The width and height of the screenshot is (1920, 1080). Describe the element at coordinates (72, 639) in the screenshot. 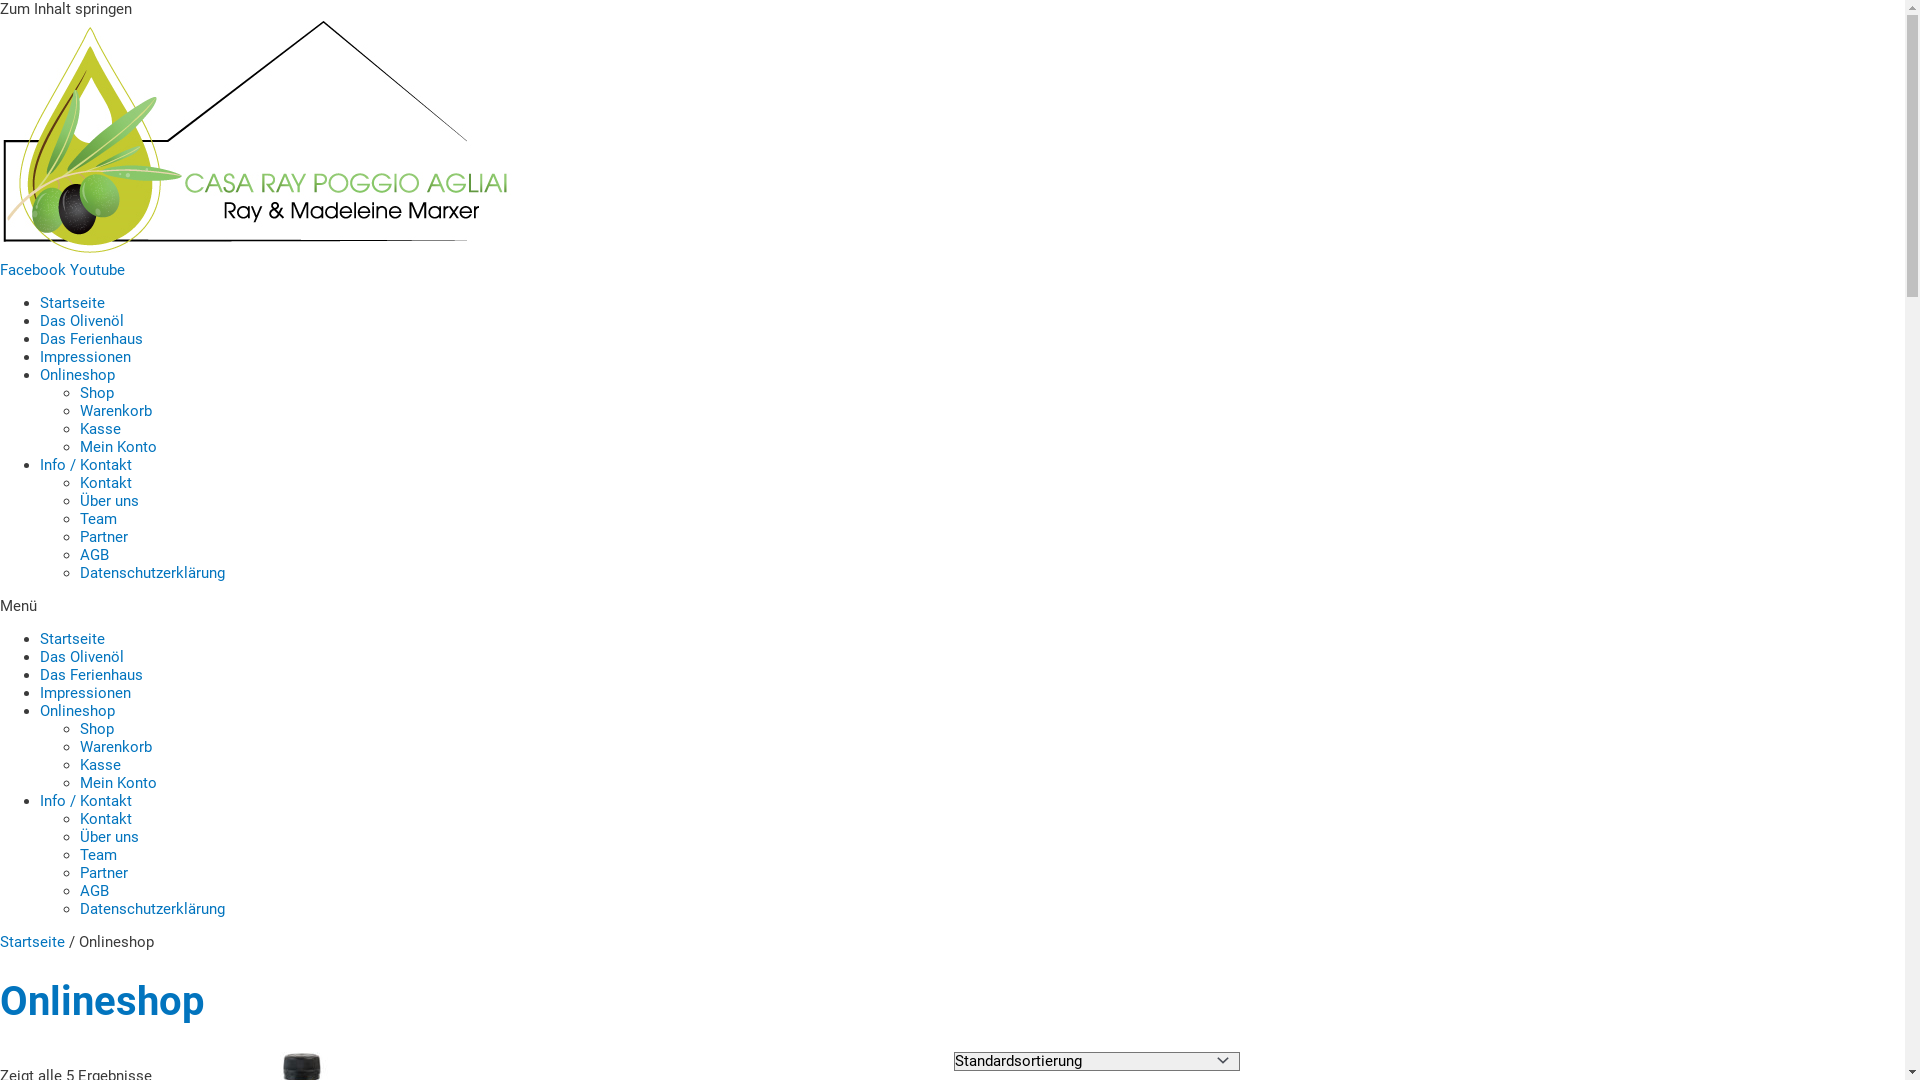

I see `Startseite` at that location.